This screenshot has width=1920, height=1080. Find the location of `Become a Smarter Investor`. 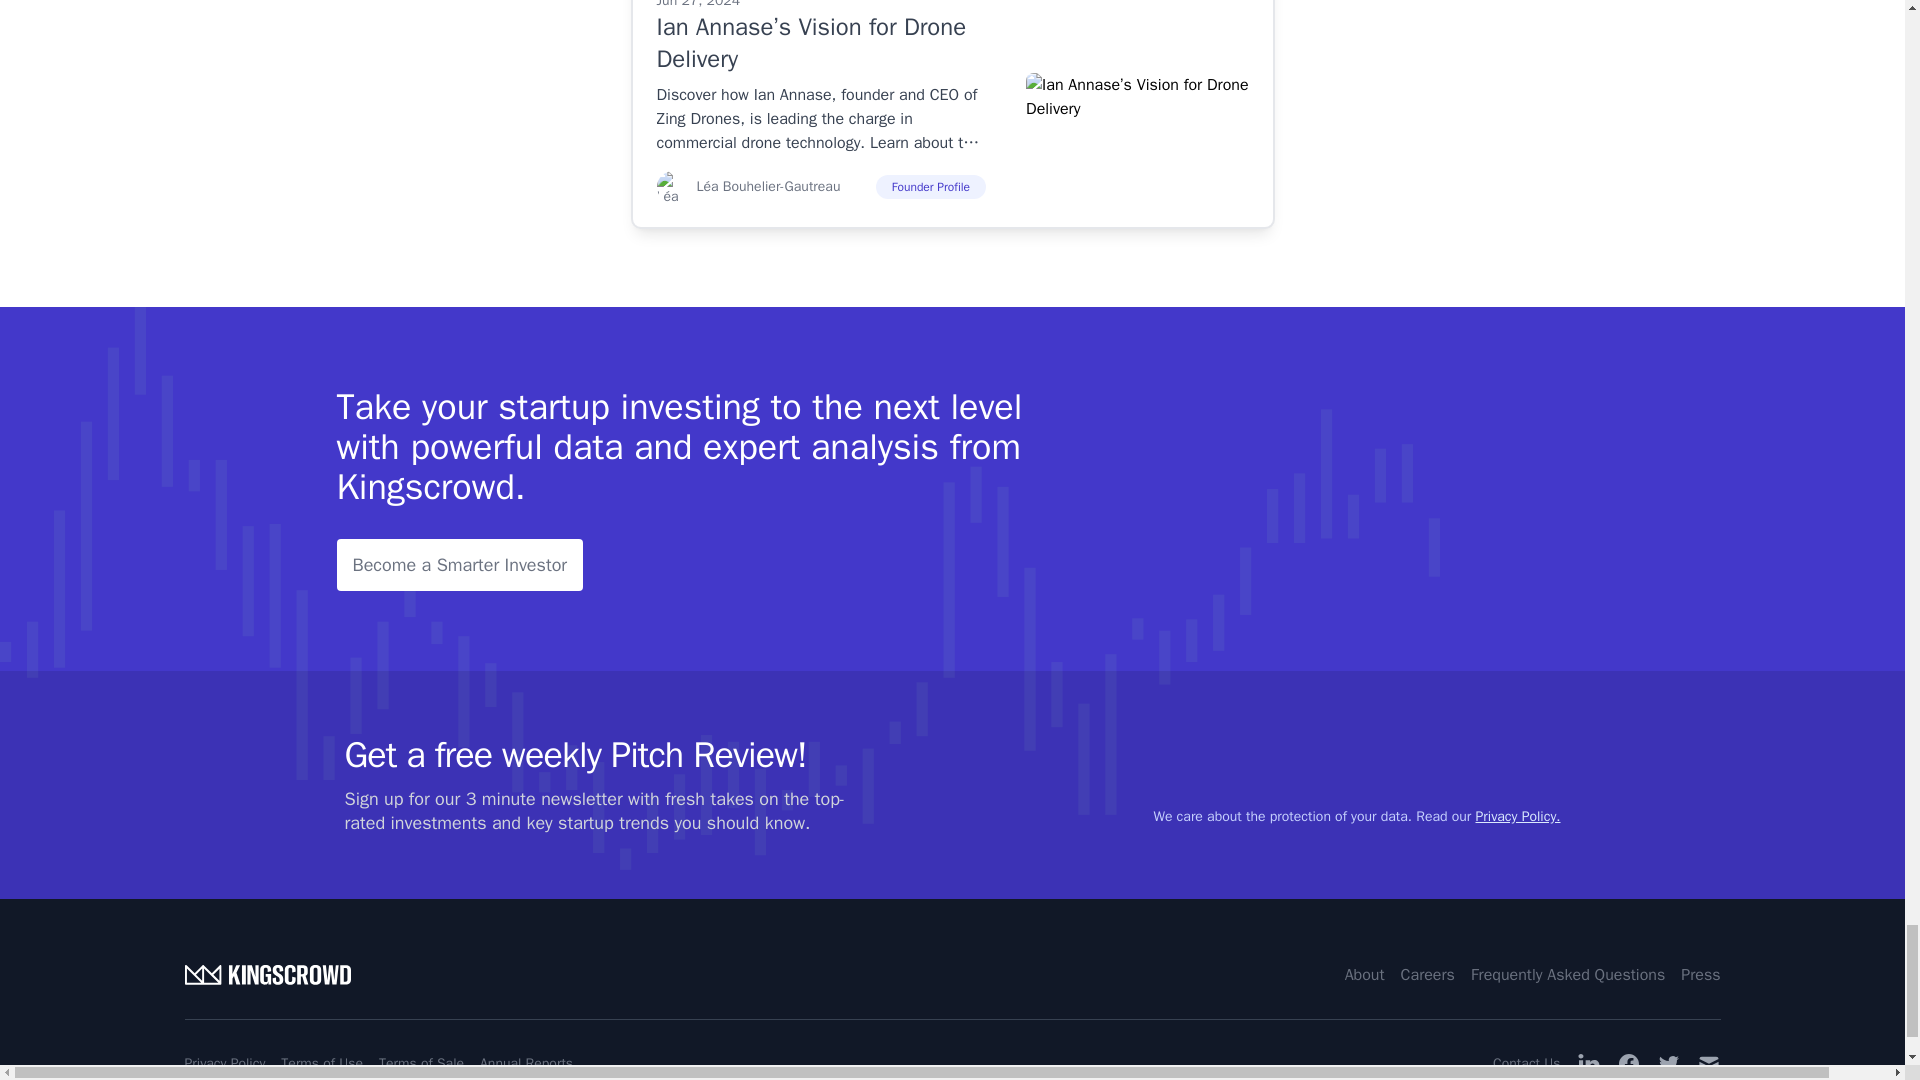

Become a Smarter Investor is located at coordinates (460, 564).